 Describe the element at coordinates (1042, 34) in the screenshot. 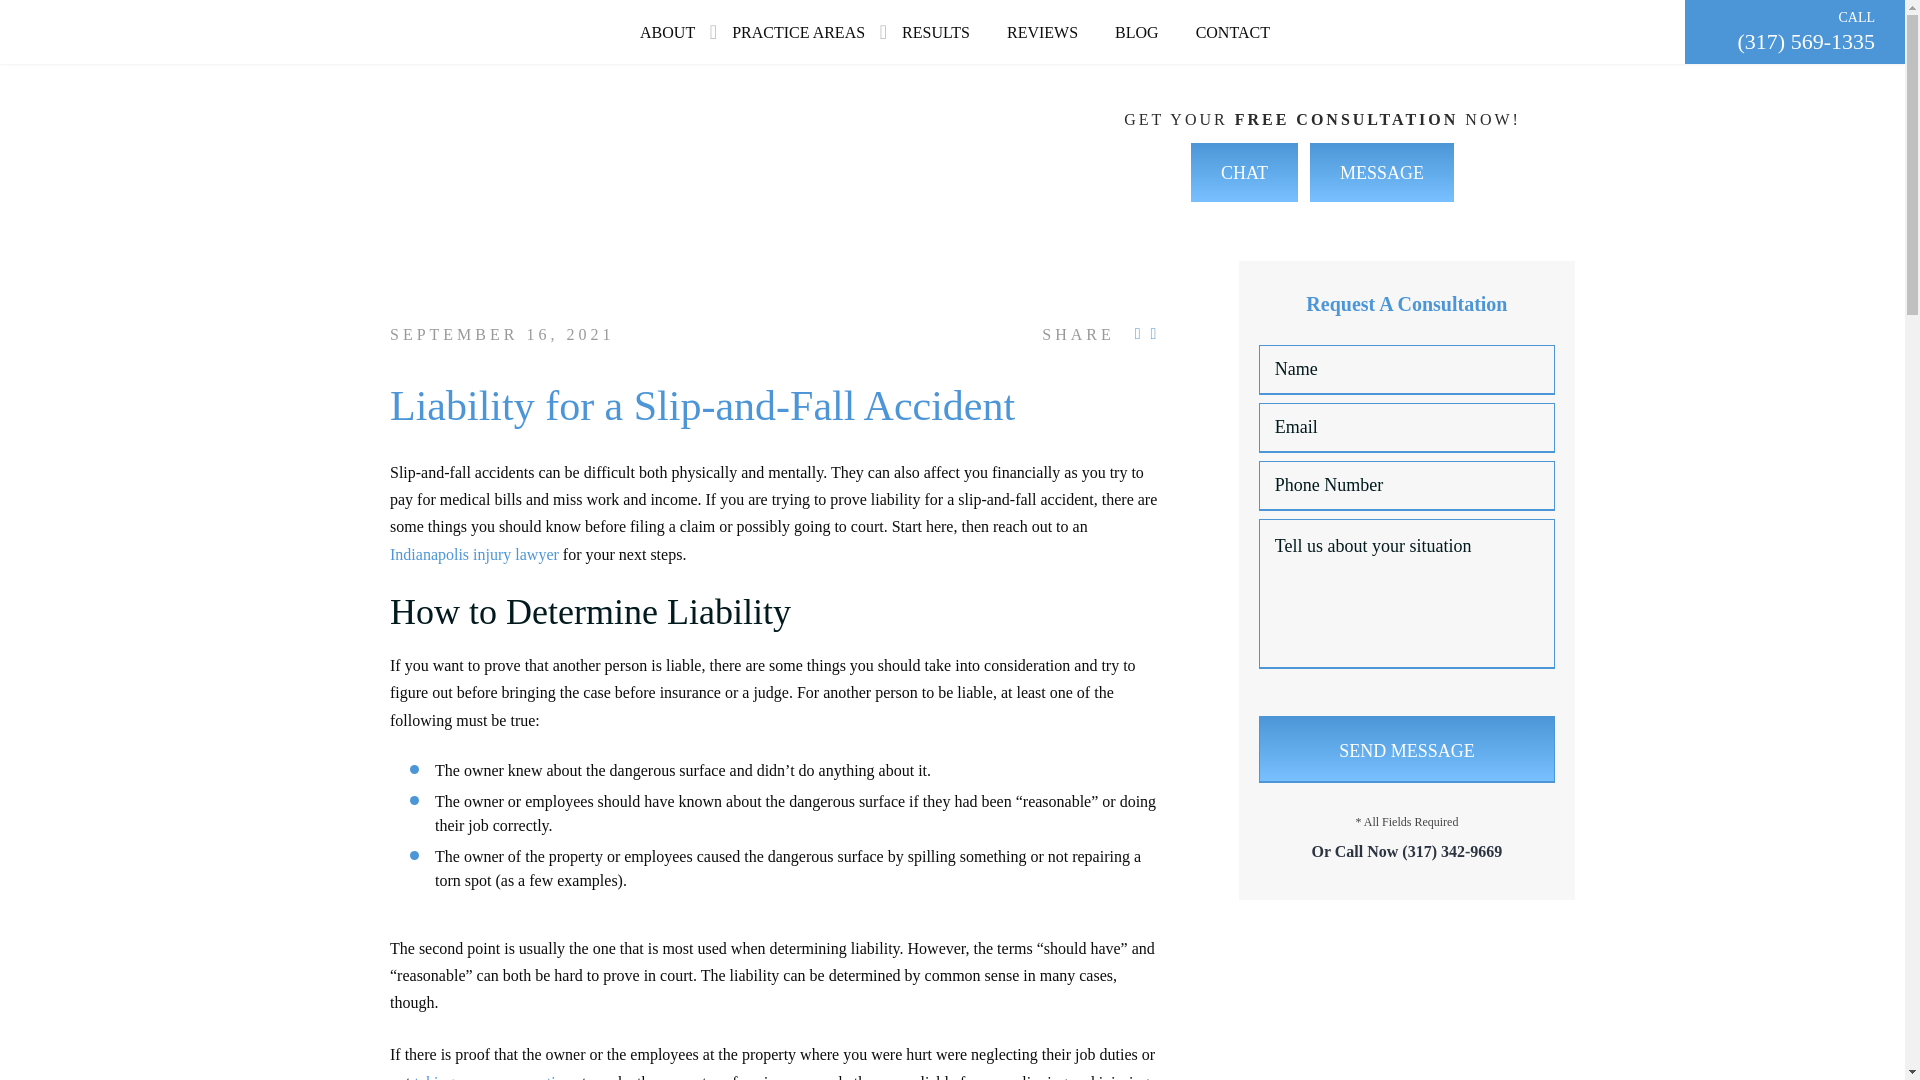

I see `REVIEWS` at that location.